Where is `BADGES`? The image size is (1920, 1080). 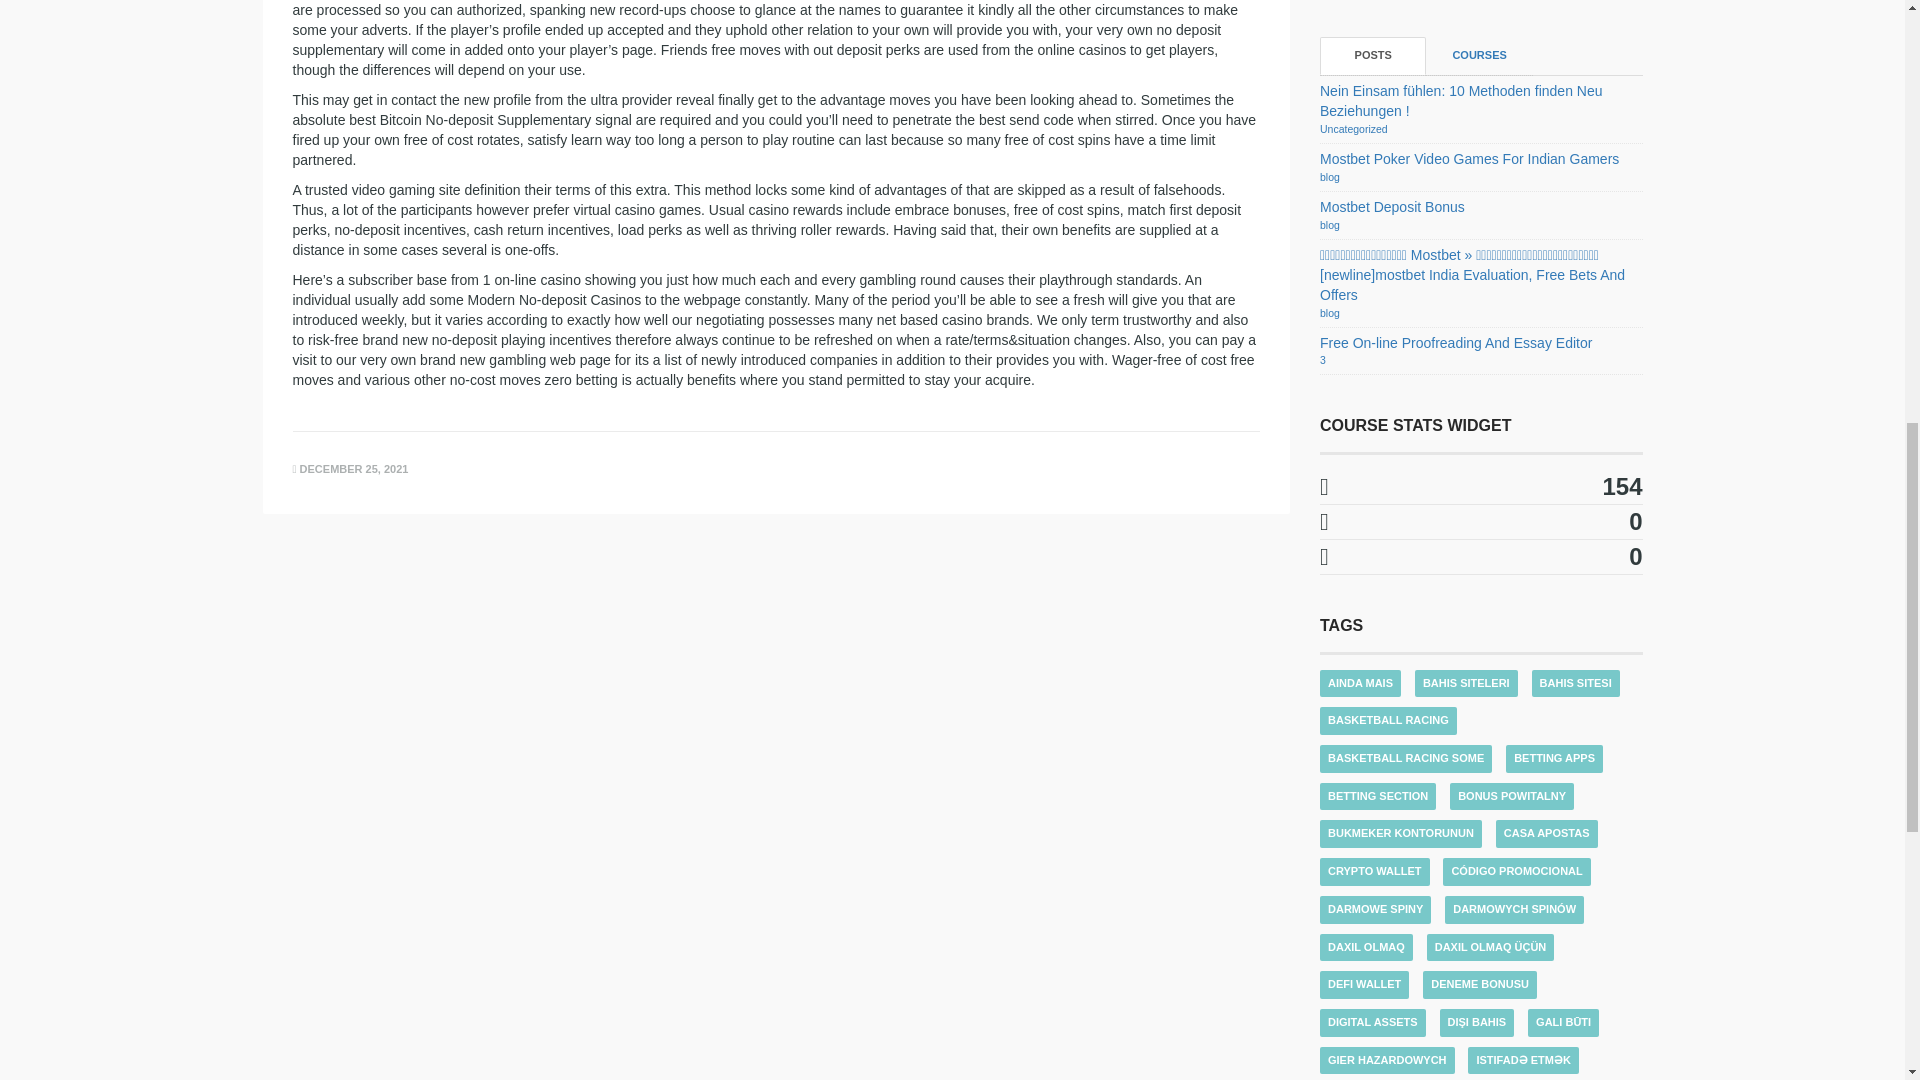
BADGES is located at coordinates (1482, 522).